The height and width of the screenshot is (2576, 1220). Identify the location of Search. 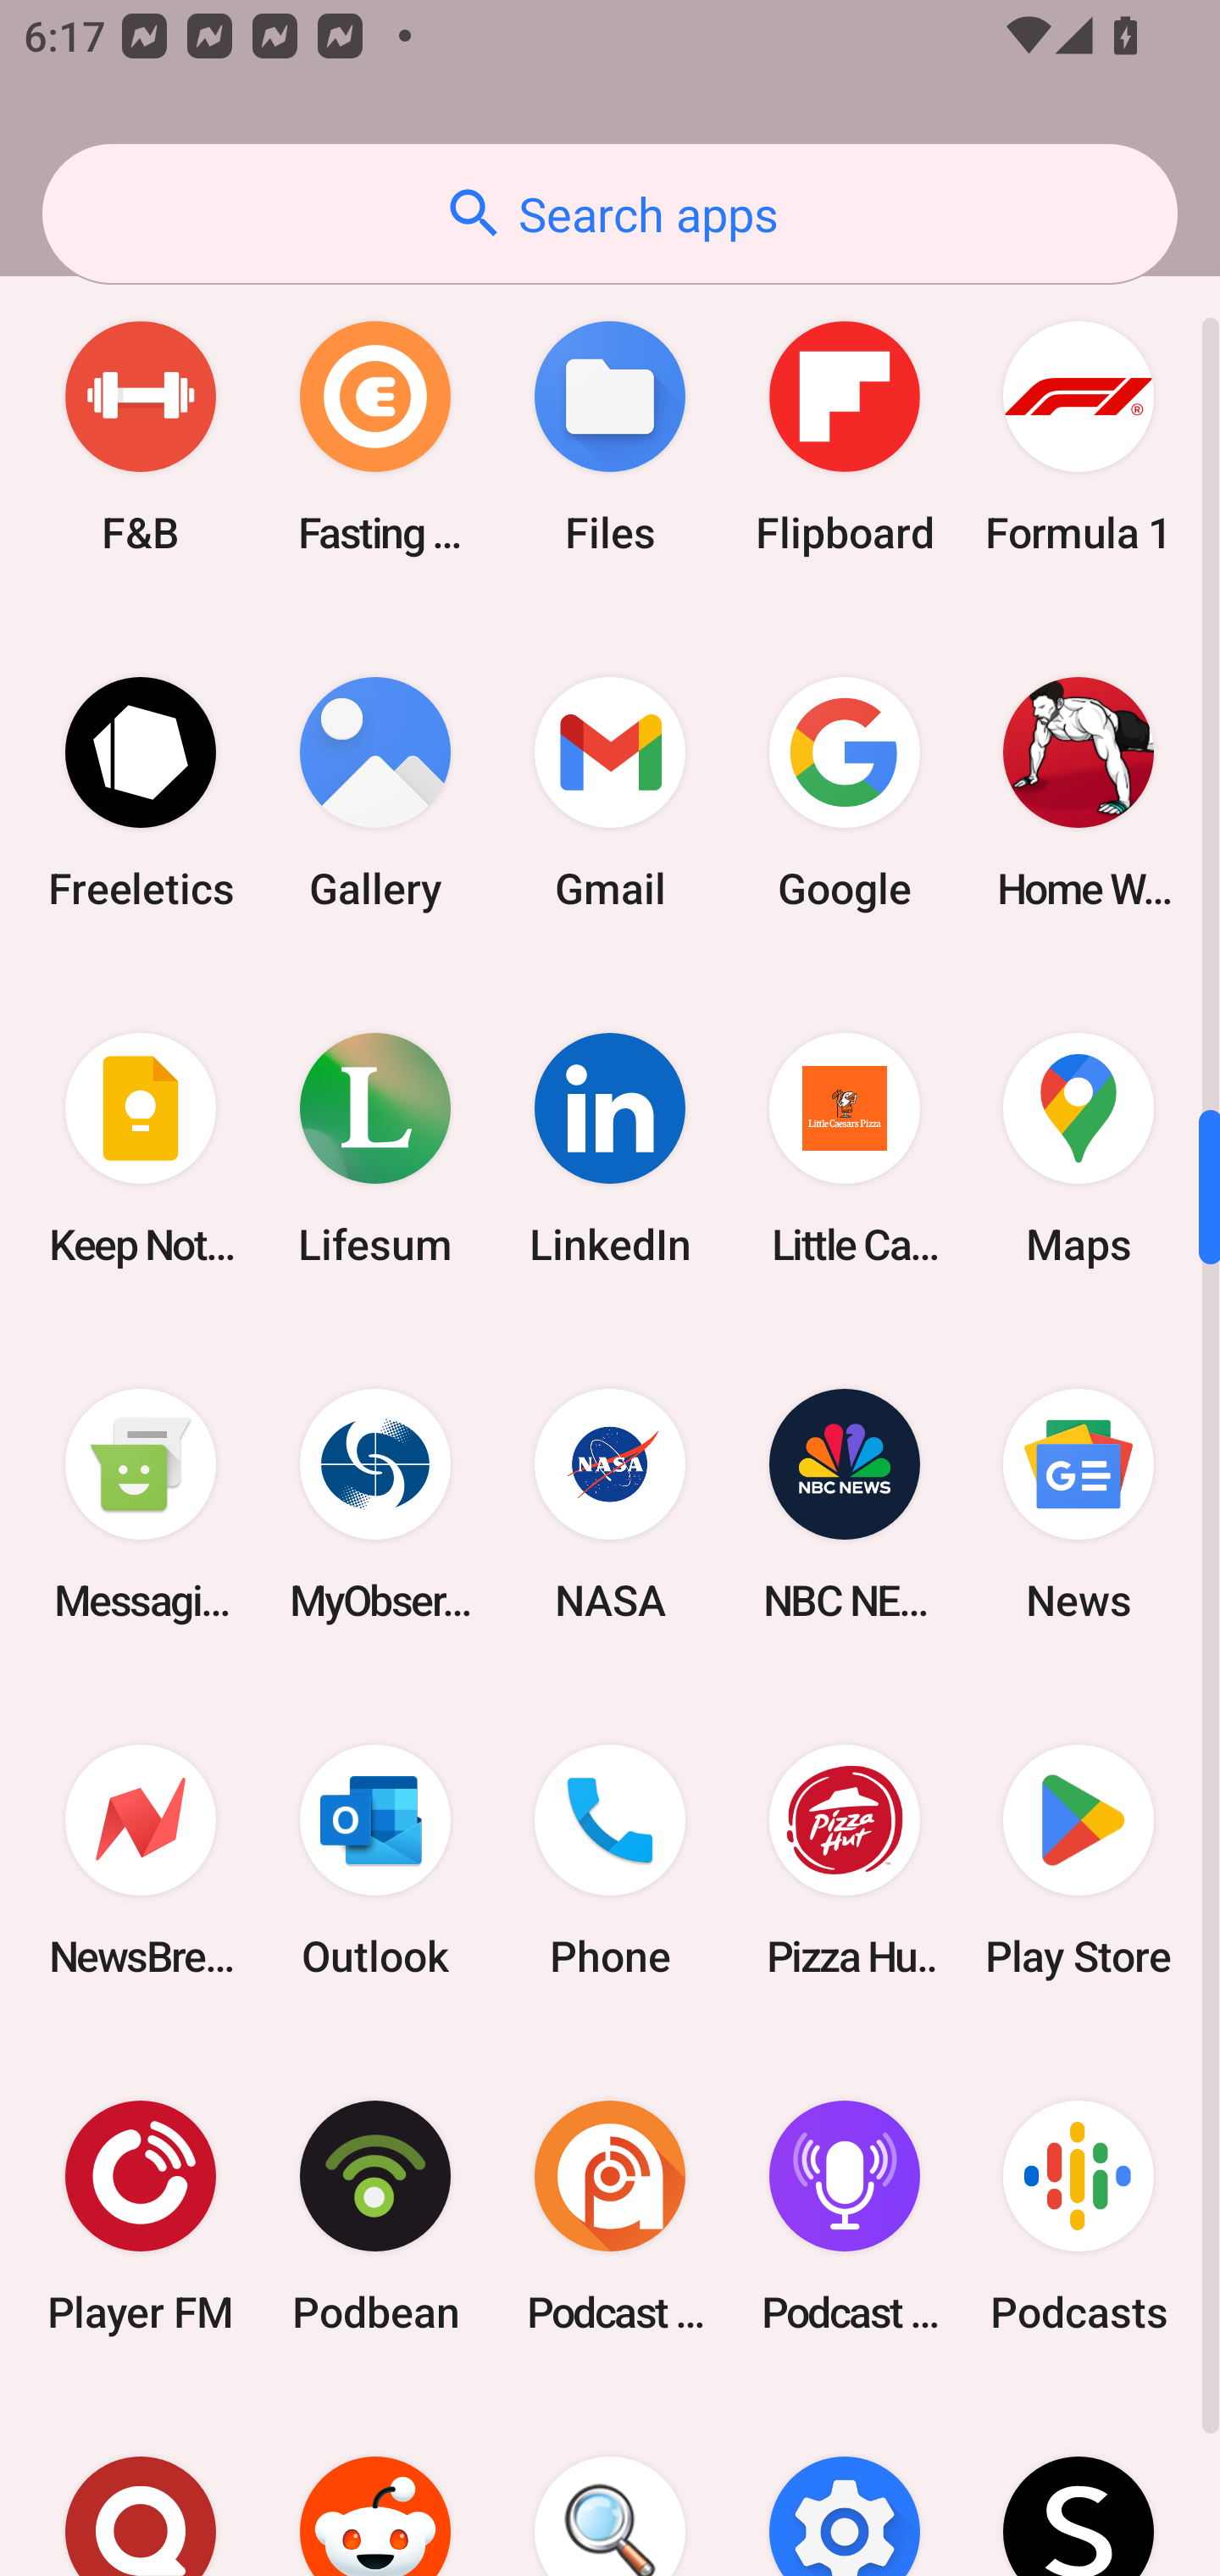
(610, 2486).